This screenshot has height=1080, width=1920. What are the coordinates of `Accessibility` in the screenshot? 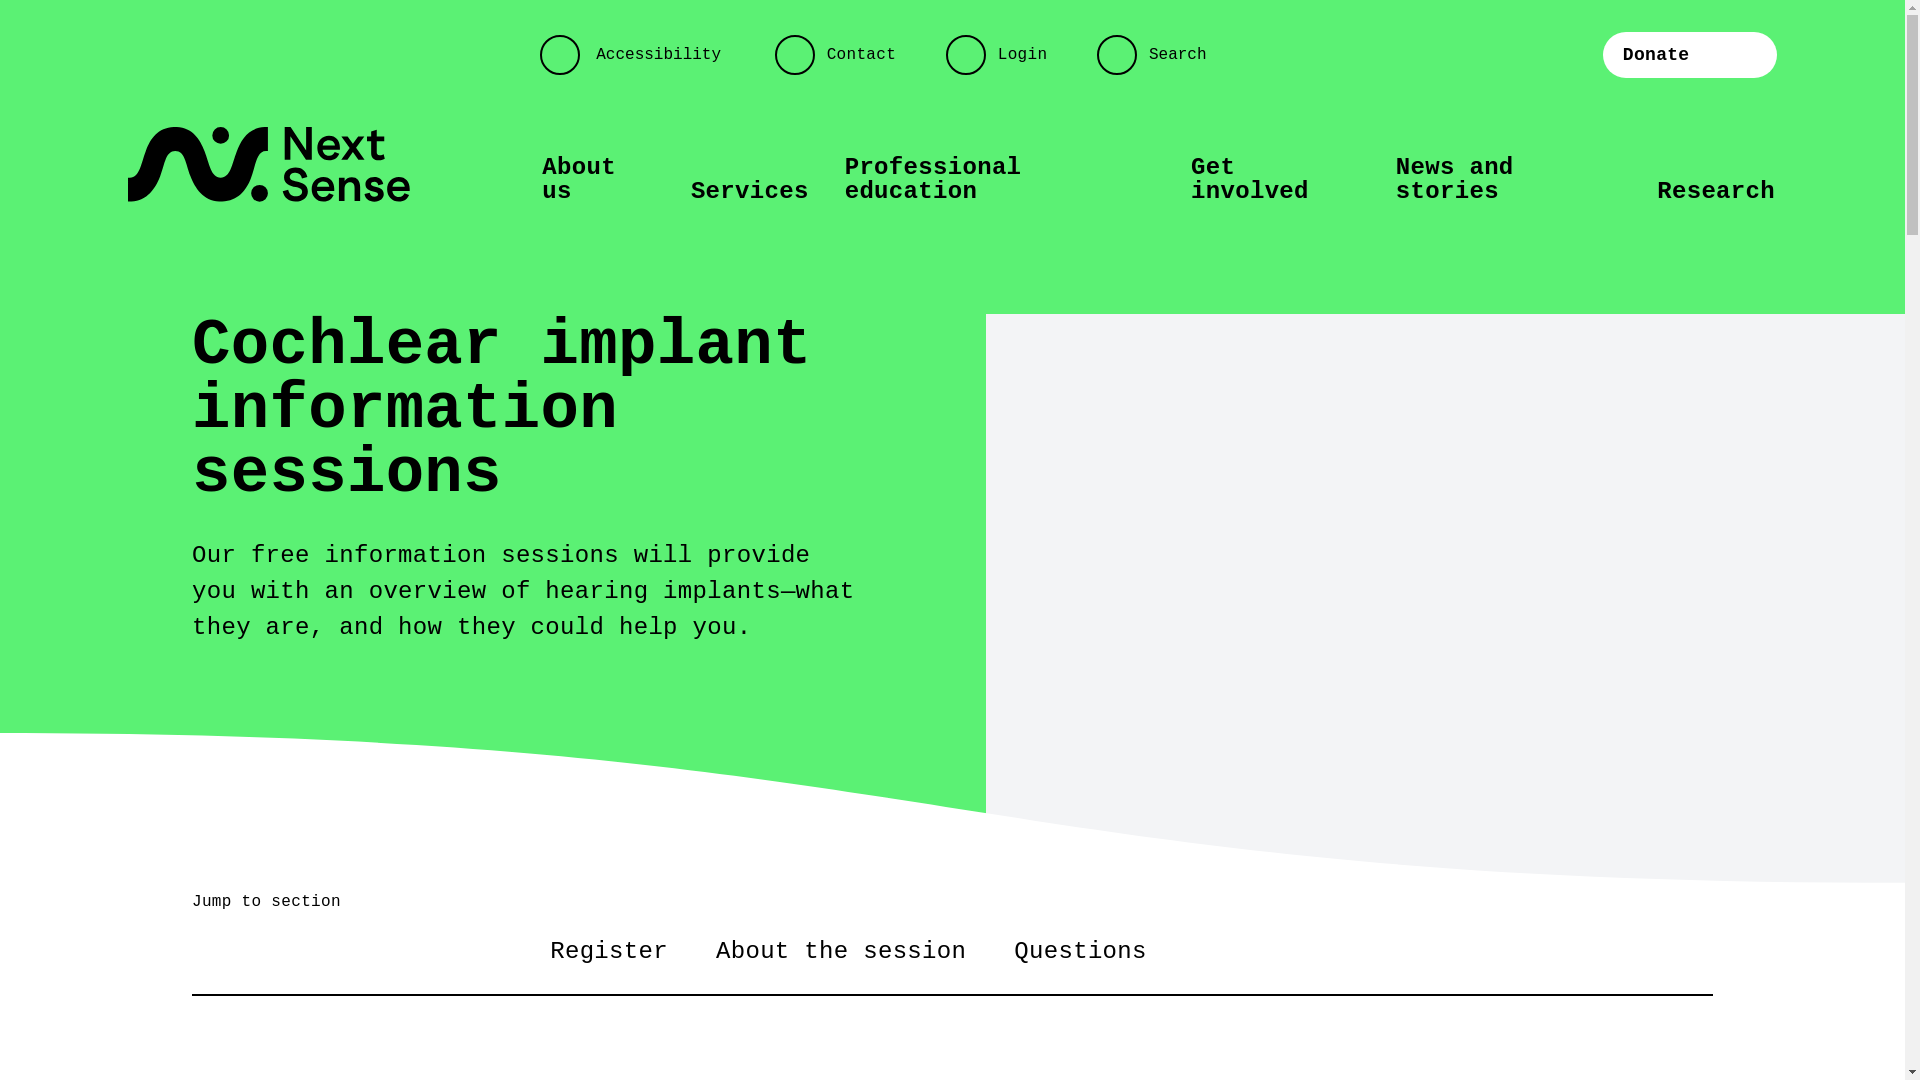 It's located at (641, 55).